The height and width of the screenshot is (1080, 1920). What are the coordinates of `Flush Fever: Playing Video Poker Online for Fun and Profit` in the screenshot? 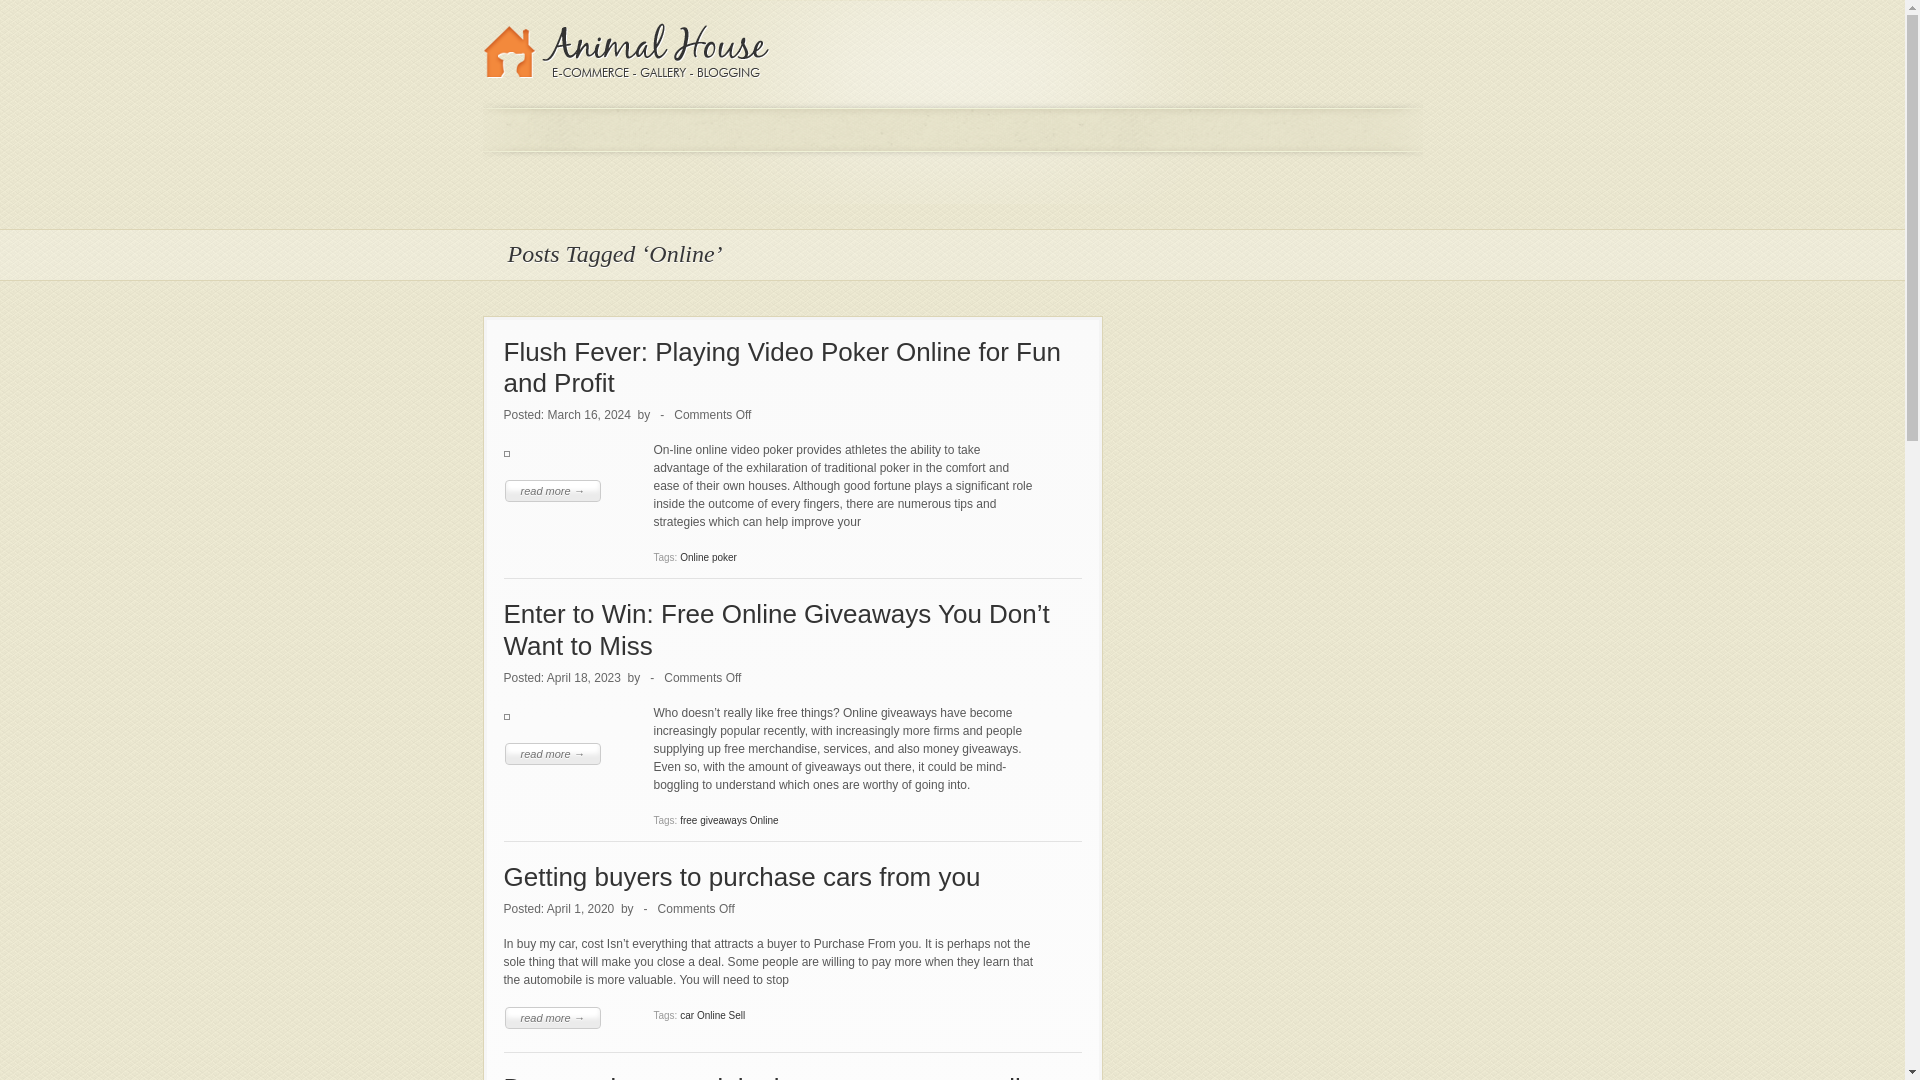 It's located at (782, 367).